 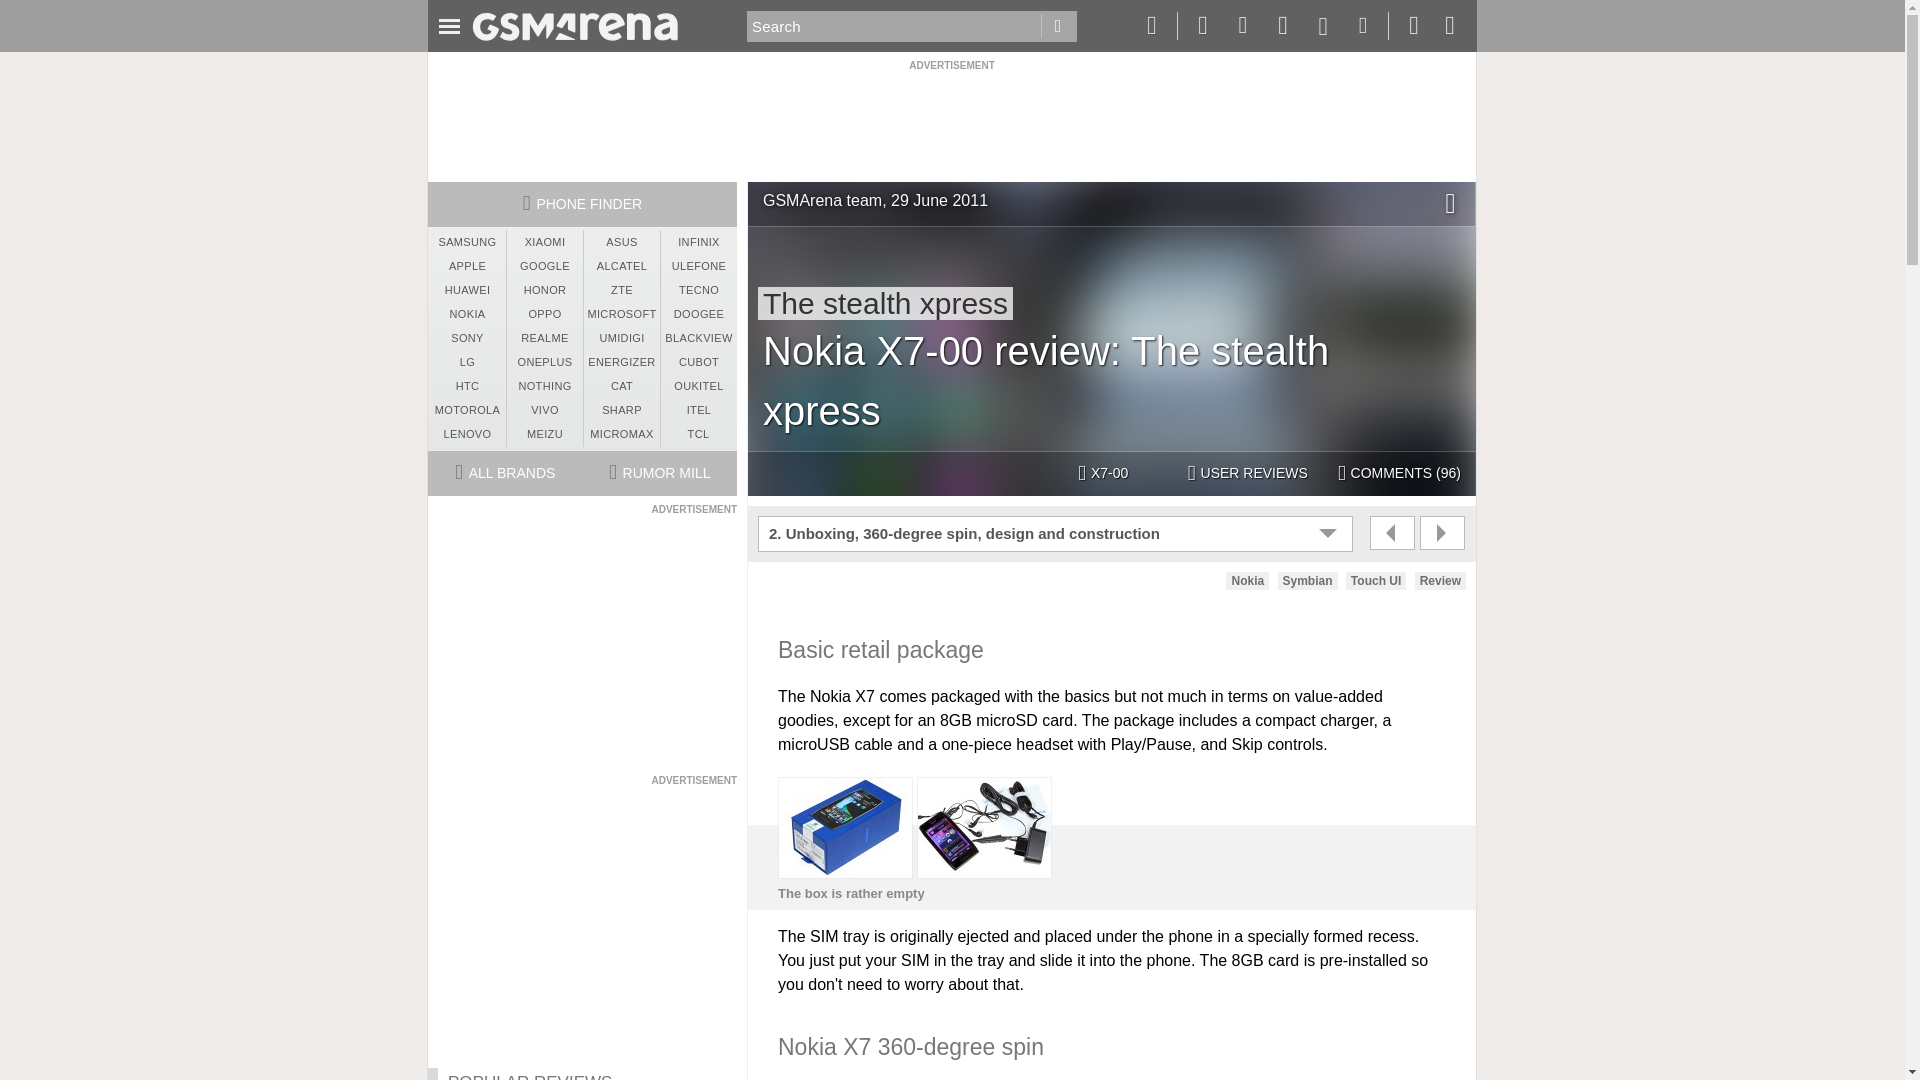 What do you see at coordinates (1058, 534) in the screenshot?
I see `2. Unboxing, 360-degree spin, design and construction` at bounding box center [1058, 534].